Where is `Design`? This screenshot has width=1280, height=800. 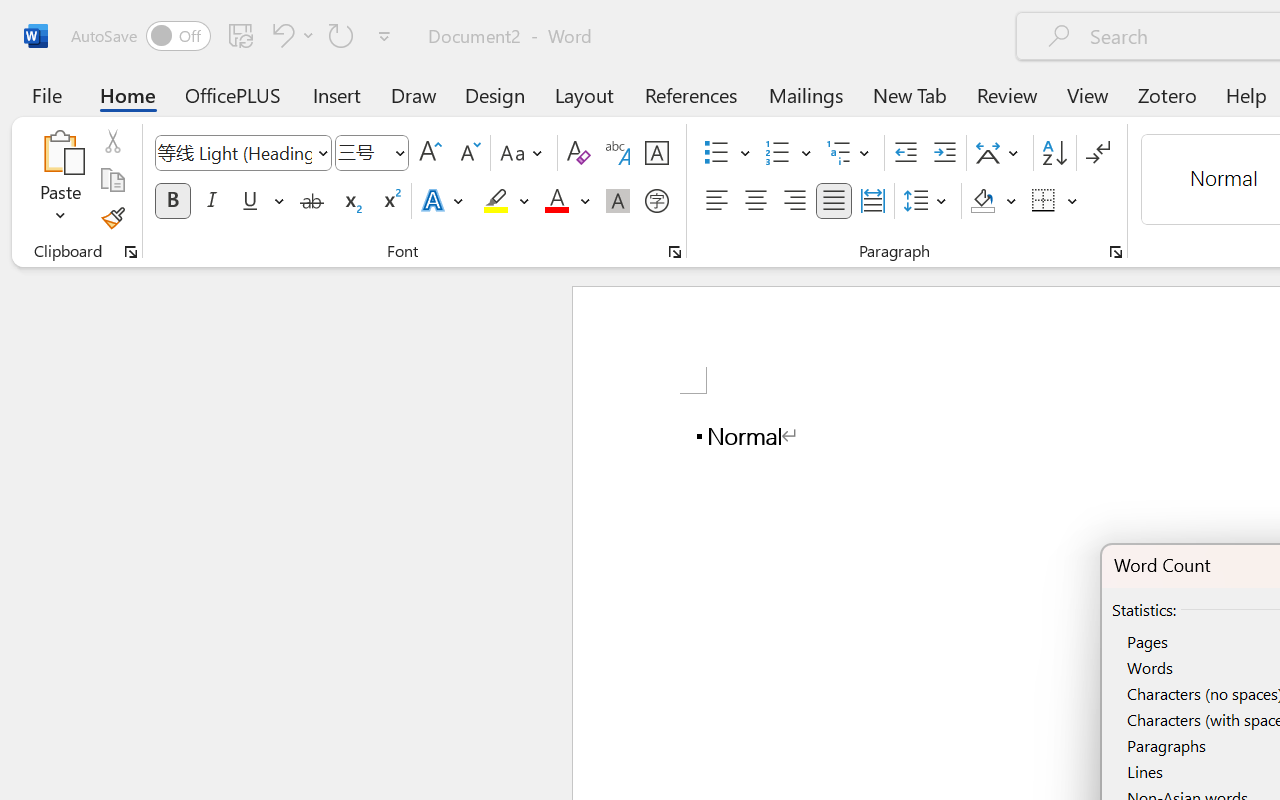 Design is located at coordinates (495, 94).